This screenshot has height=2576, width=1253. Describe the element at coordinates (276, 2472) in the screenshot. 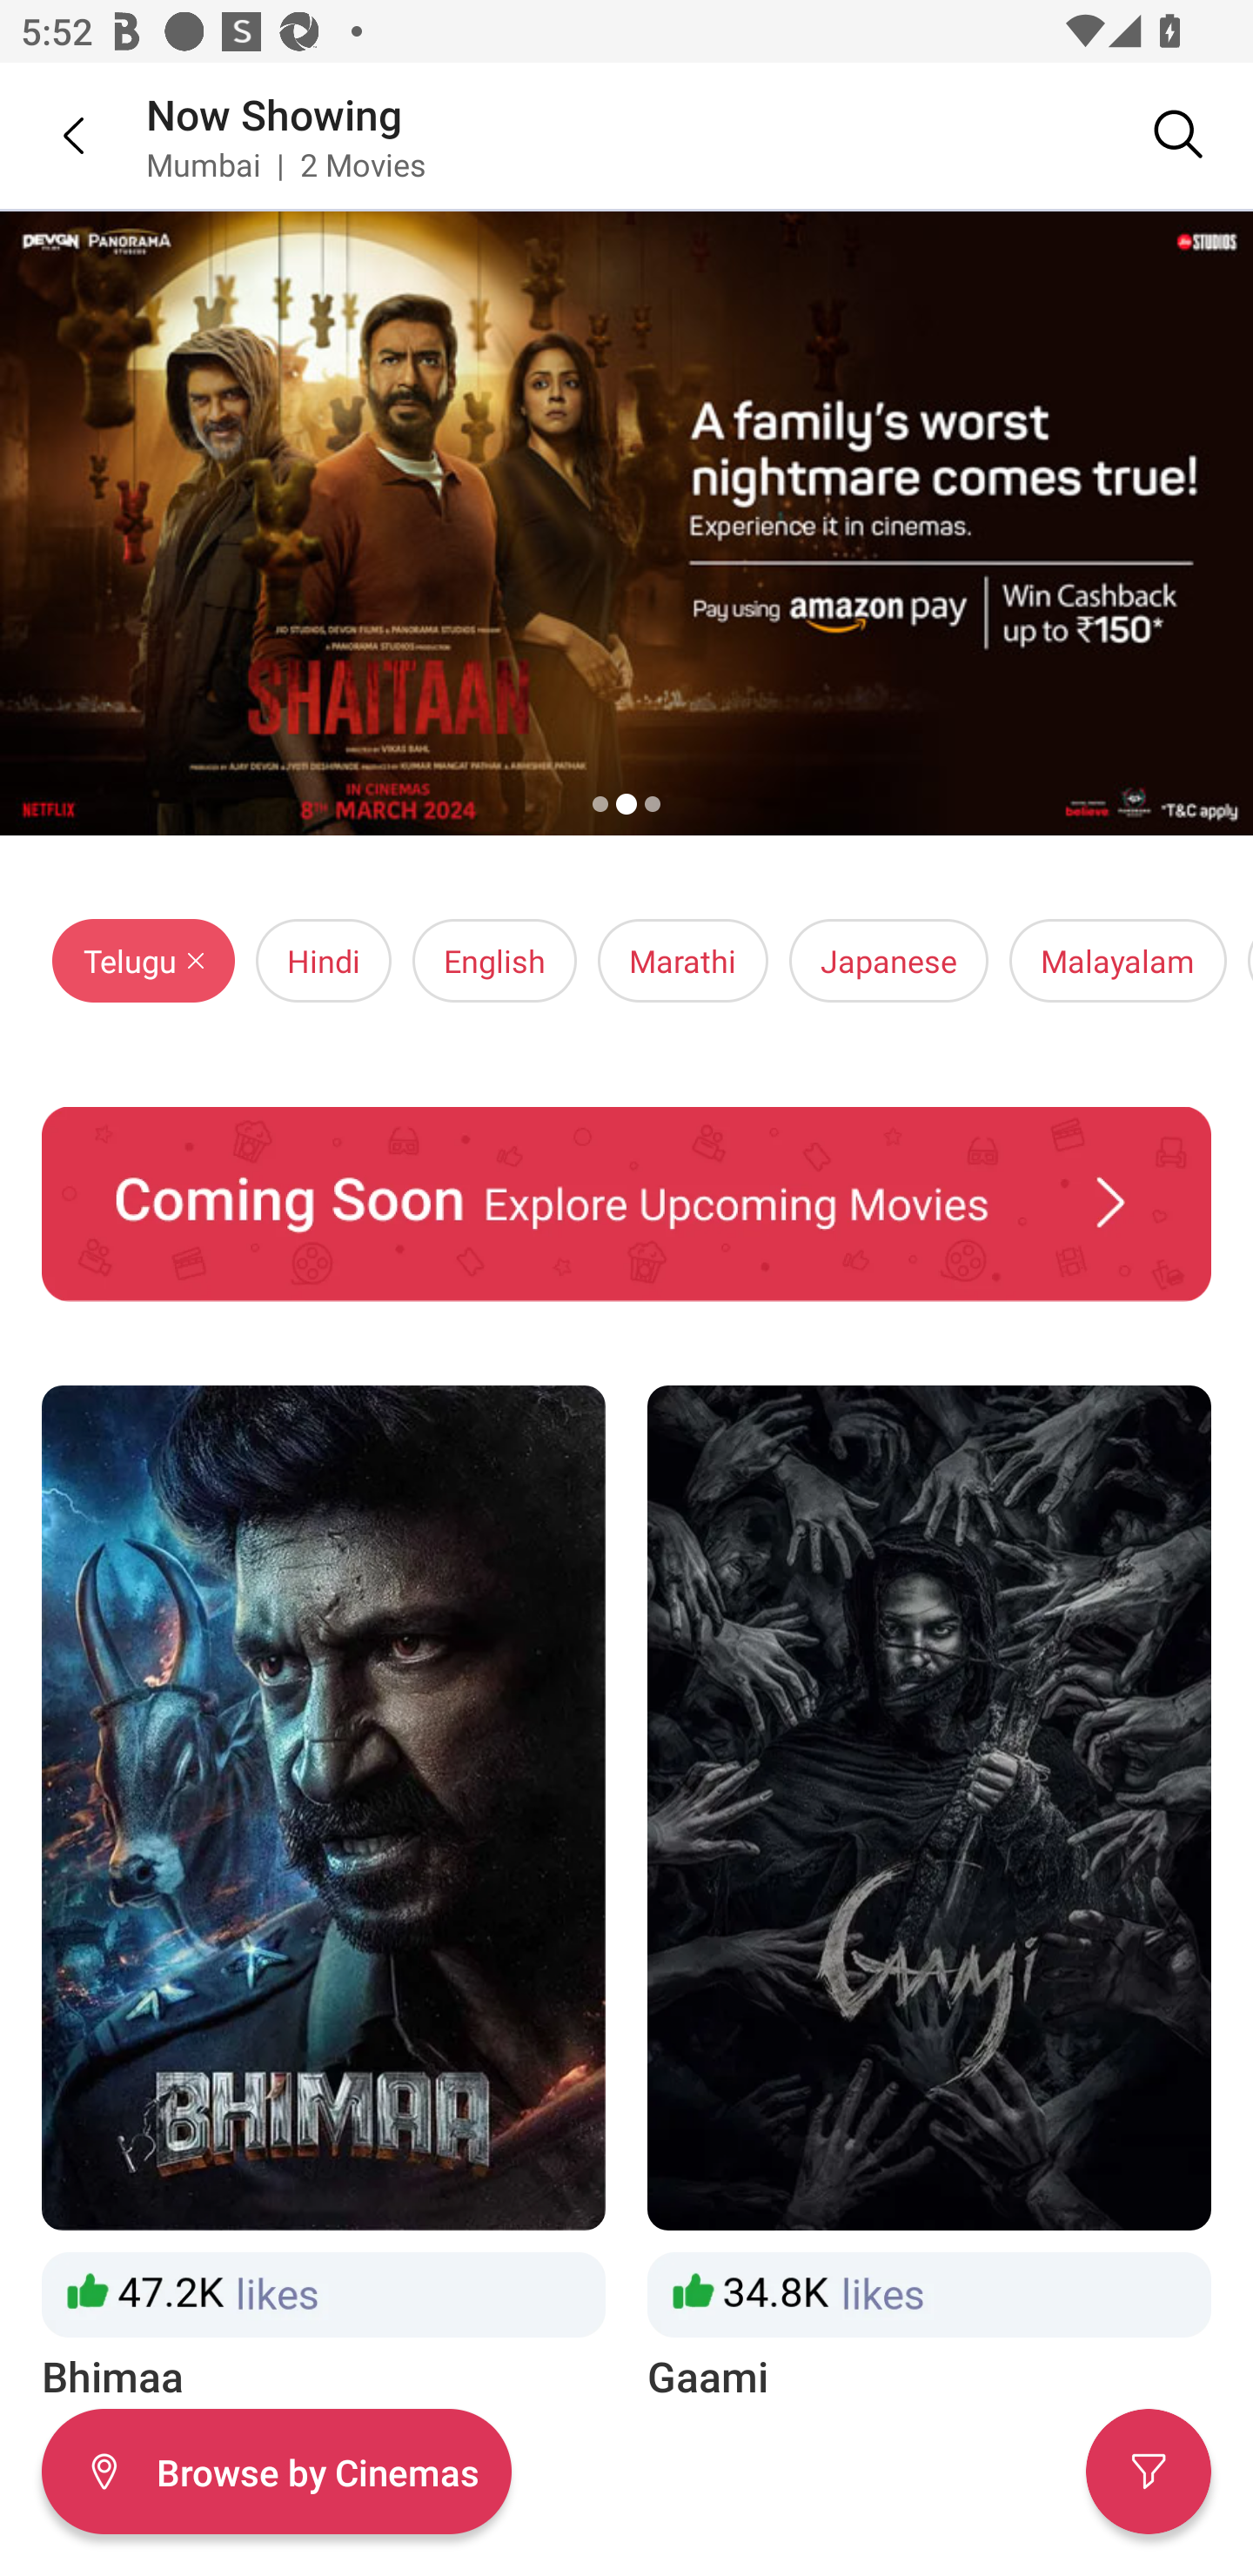

I see `Filter Browse by Cinemas` at that location.